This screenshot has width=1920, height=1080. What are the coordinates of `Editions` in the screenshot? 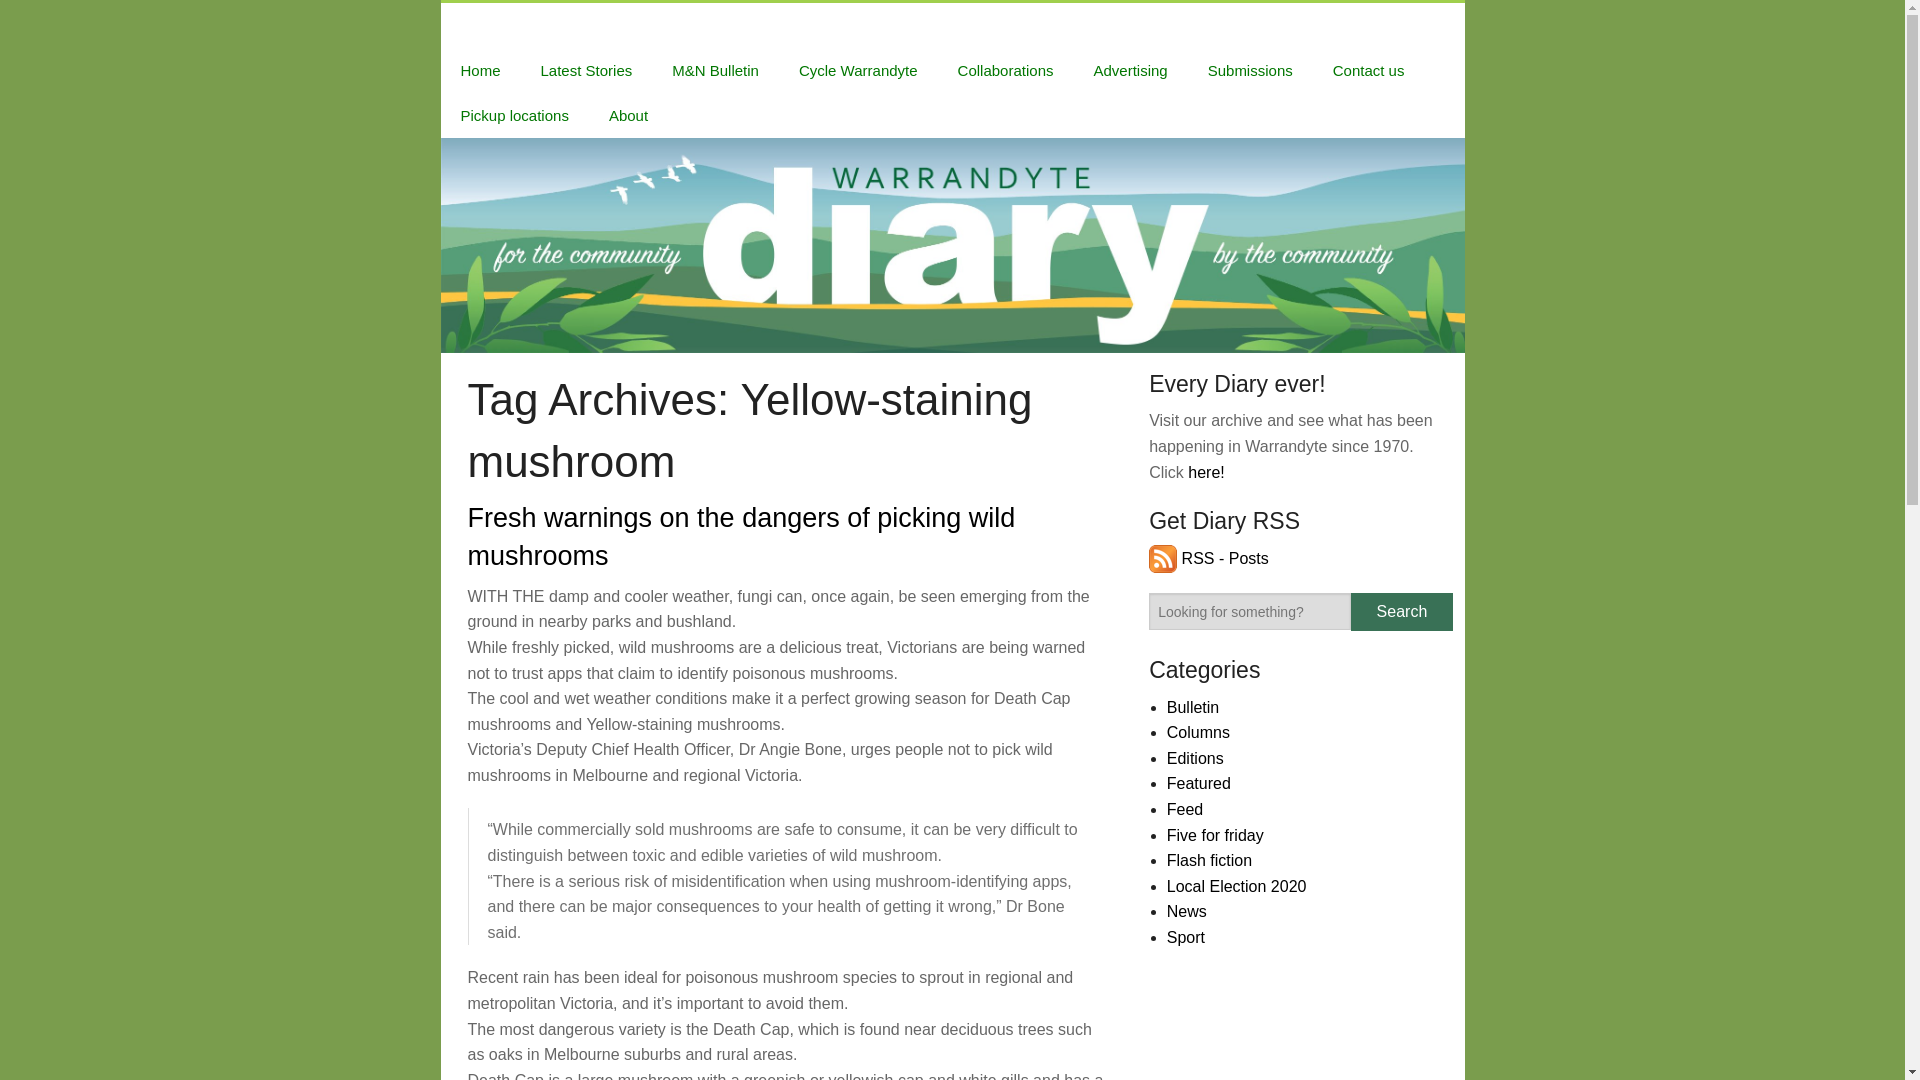 It's located at (1196, 758).